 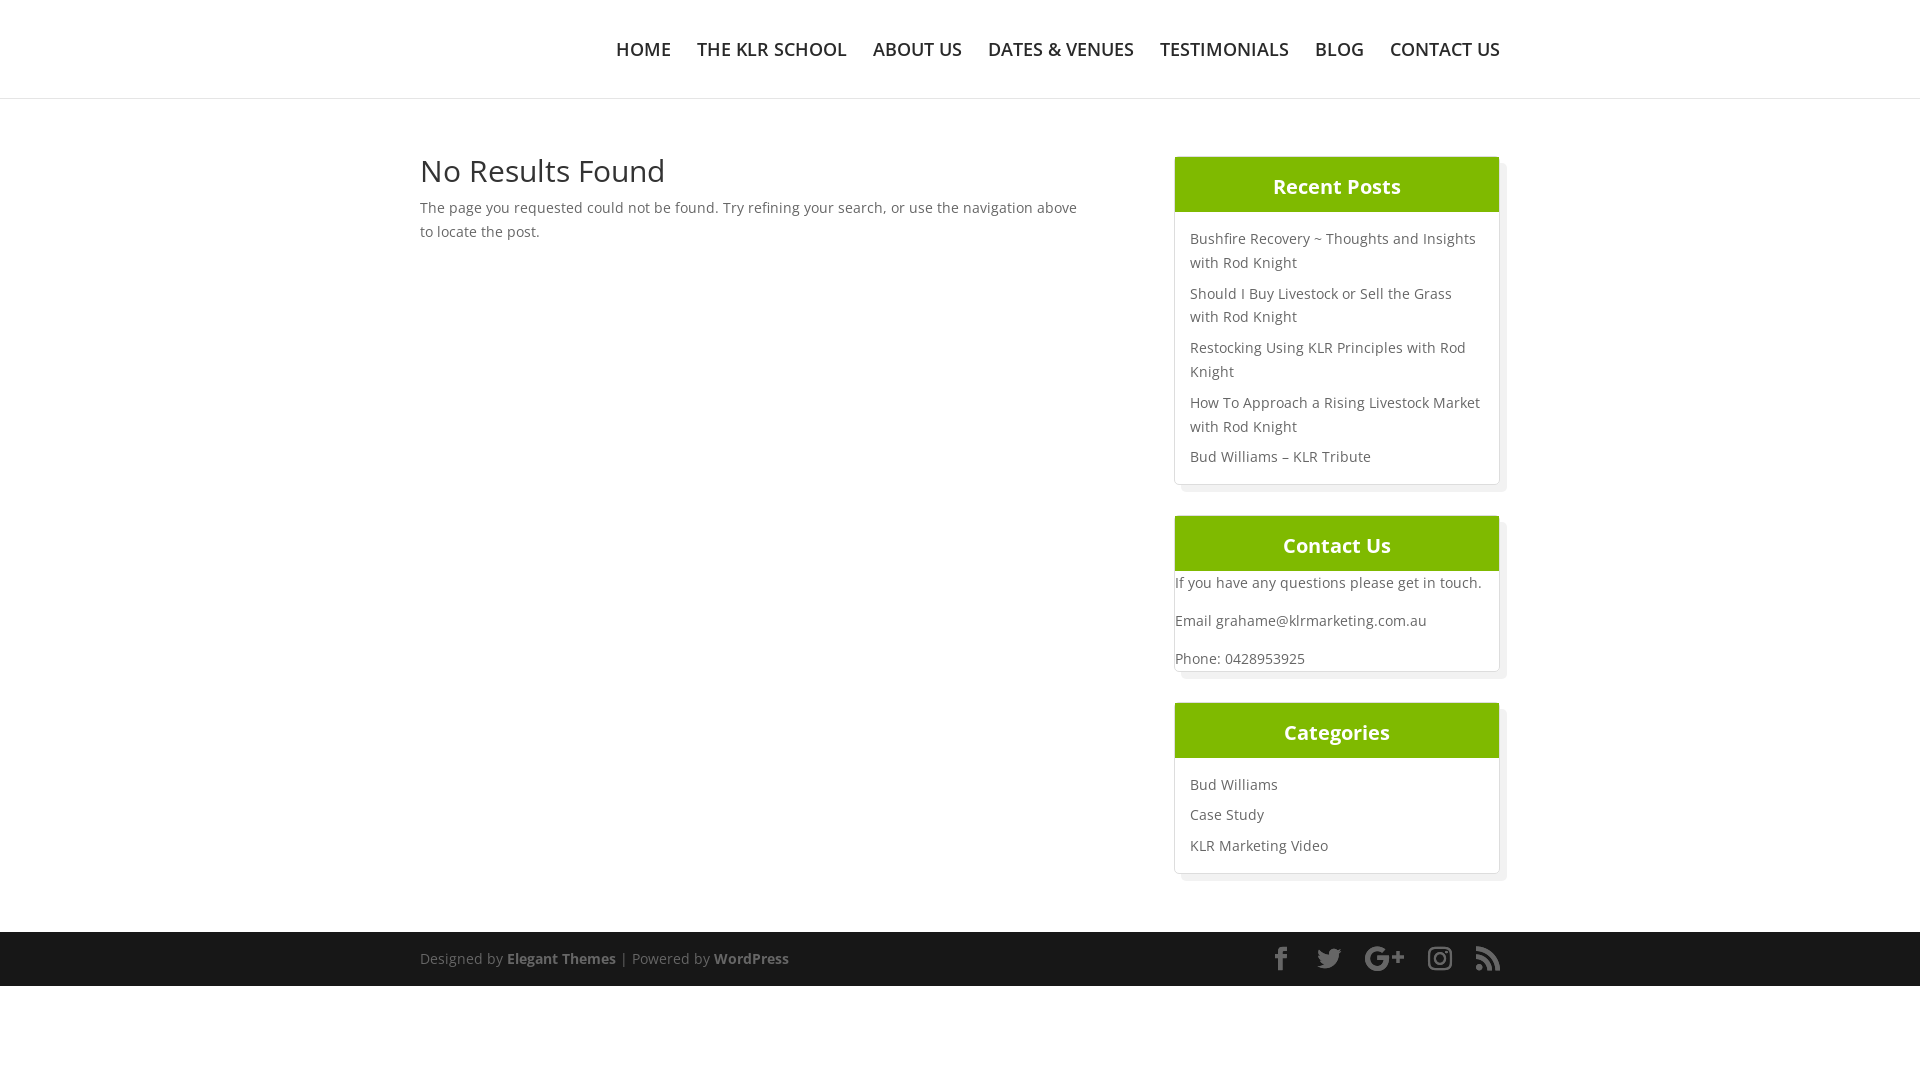 What do you see at coordinates (1321, 306) in the screenshot?
I see `Should I Buy Livestock or Sell the Grass with Rod Knight` at bounding box center [1321, 306].